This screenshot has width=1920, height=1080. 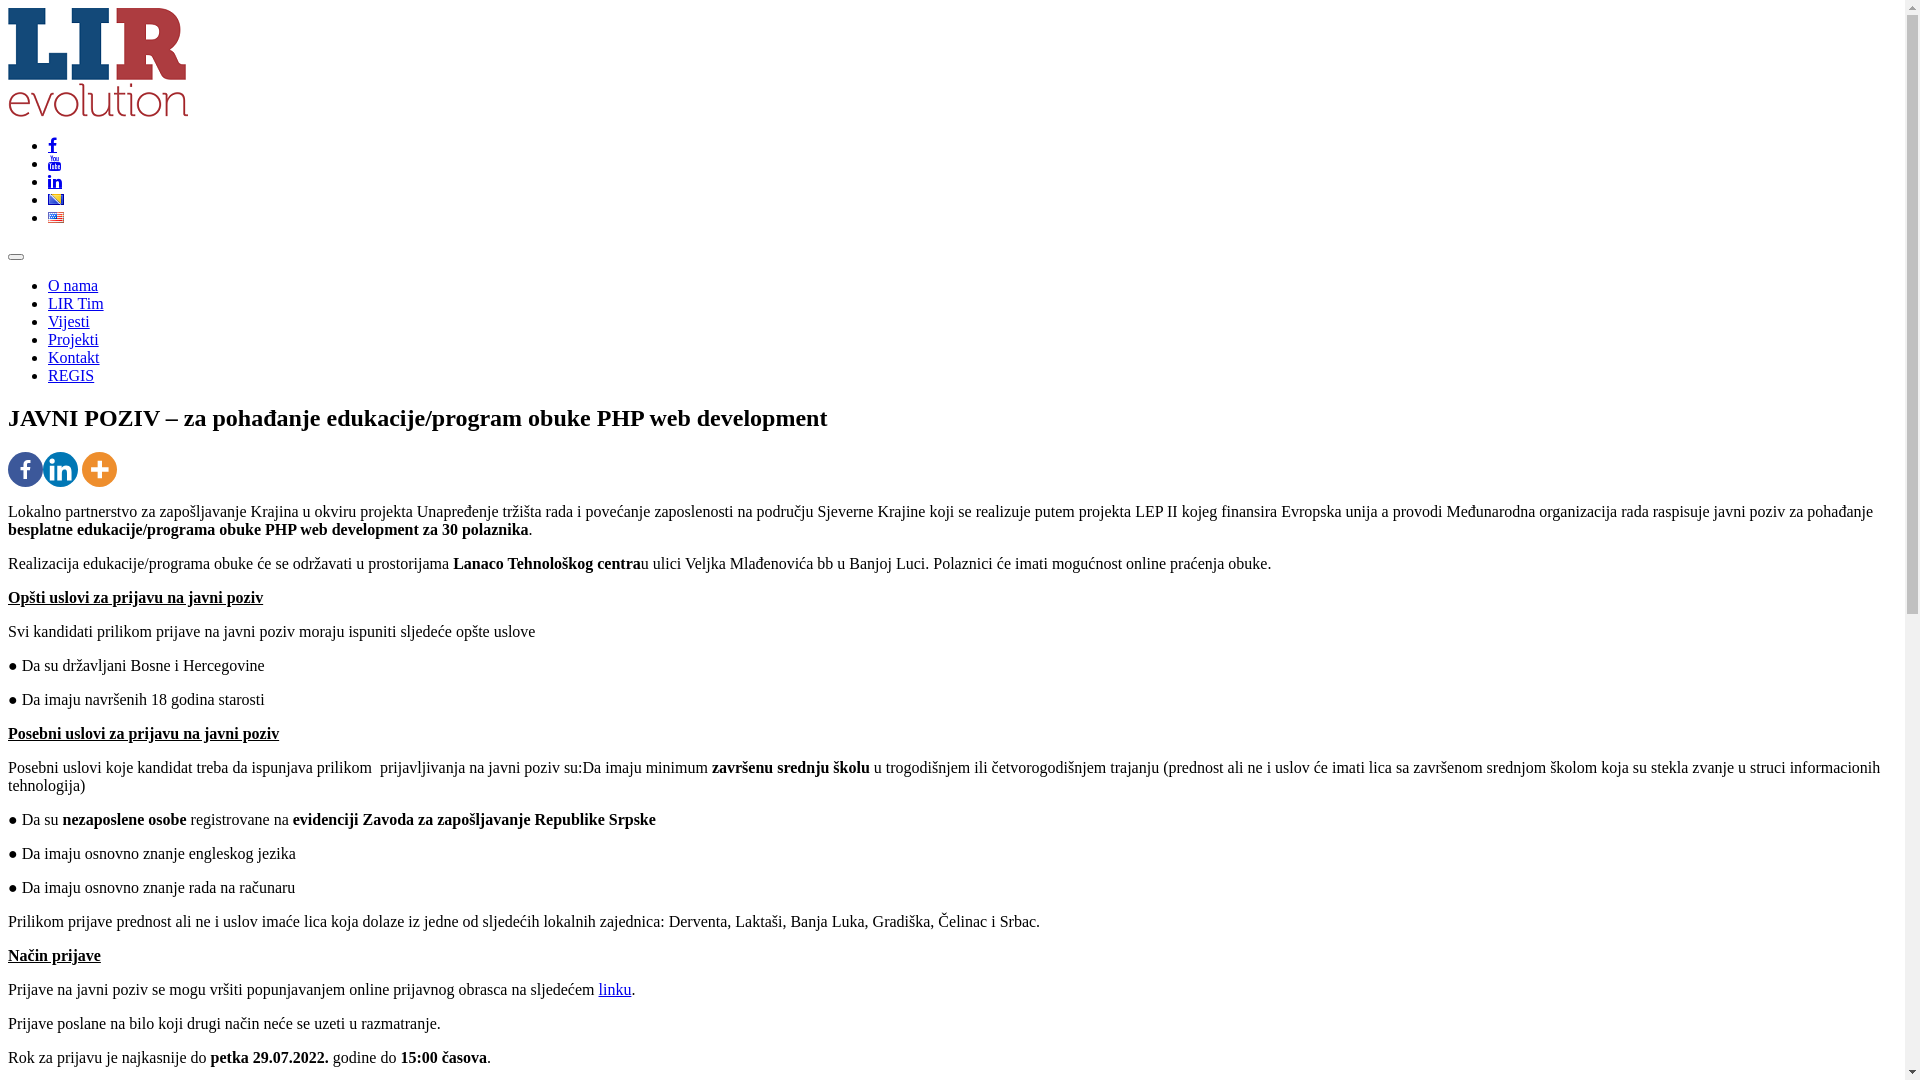 I want to click on Facebook, so click(x=26, y=470).